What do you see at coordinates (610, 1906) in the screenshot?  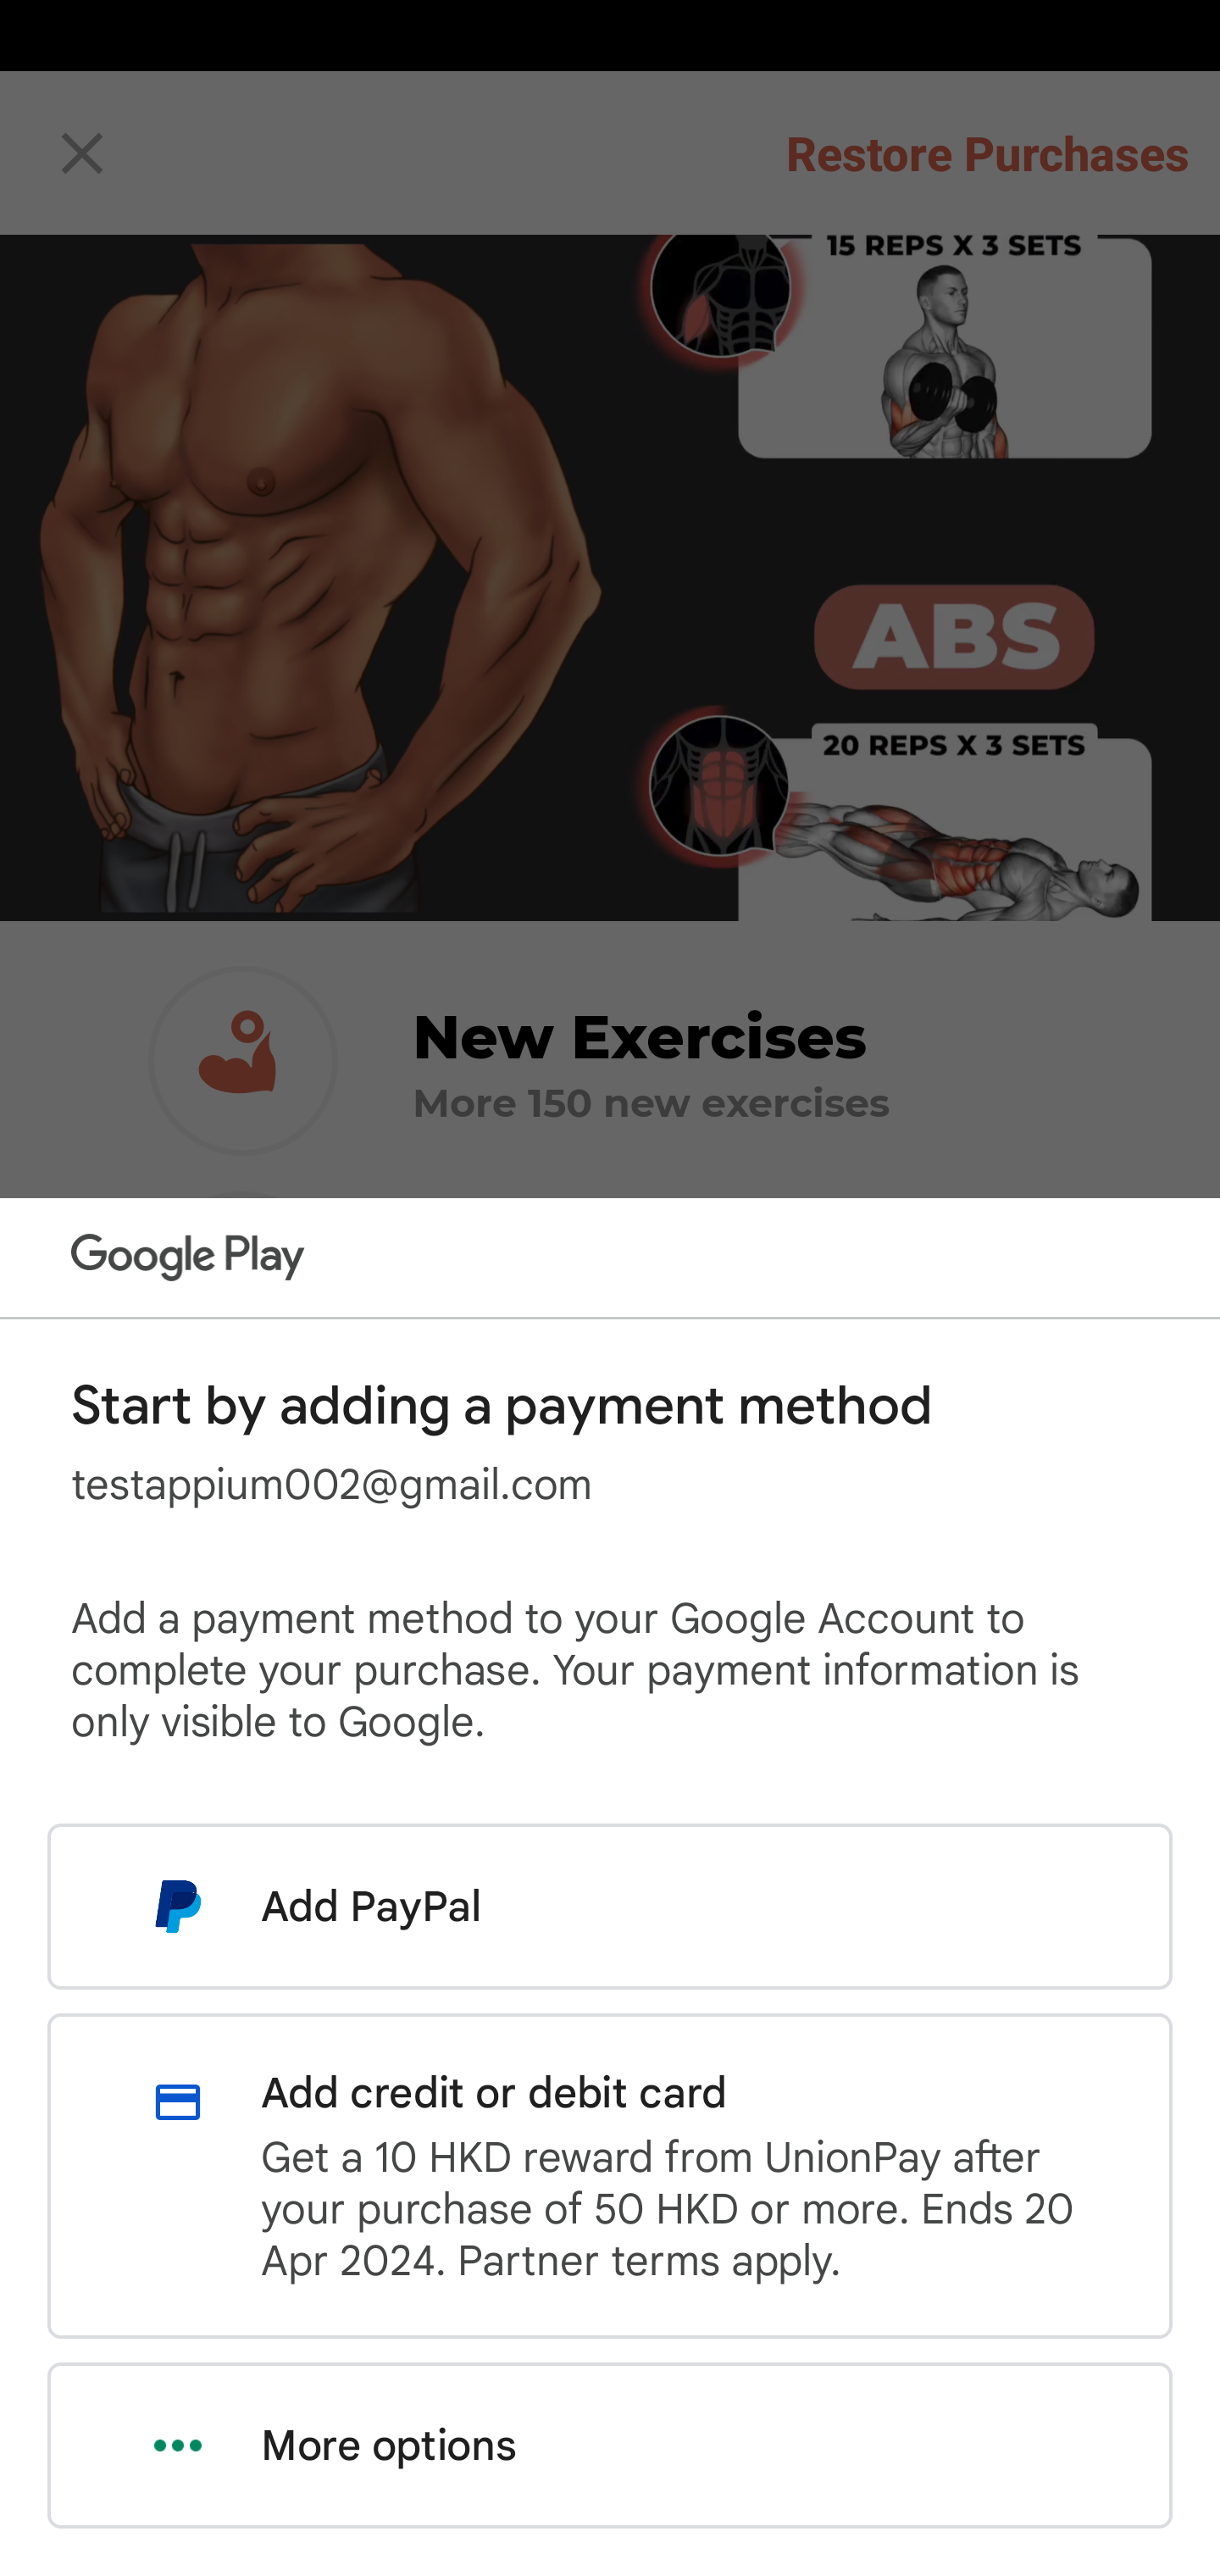 I see `Add PayPal` at bounding box center [610, 1906].